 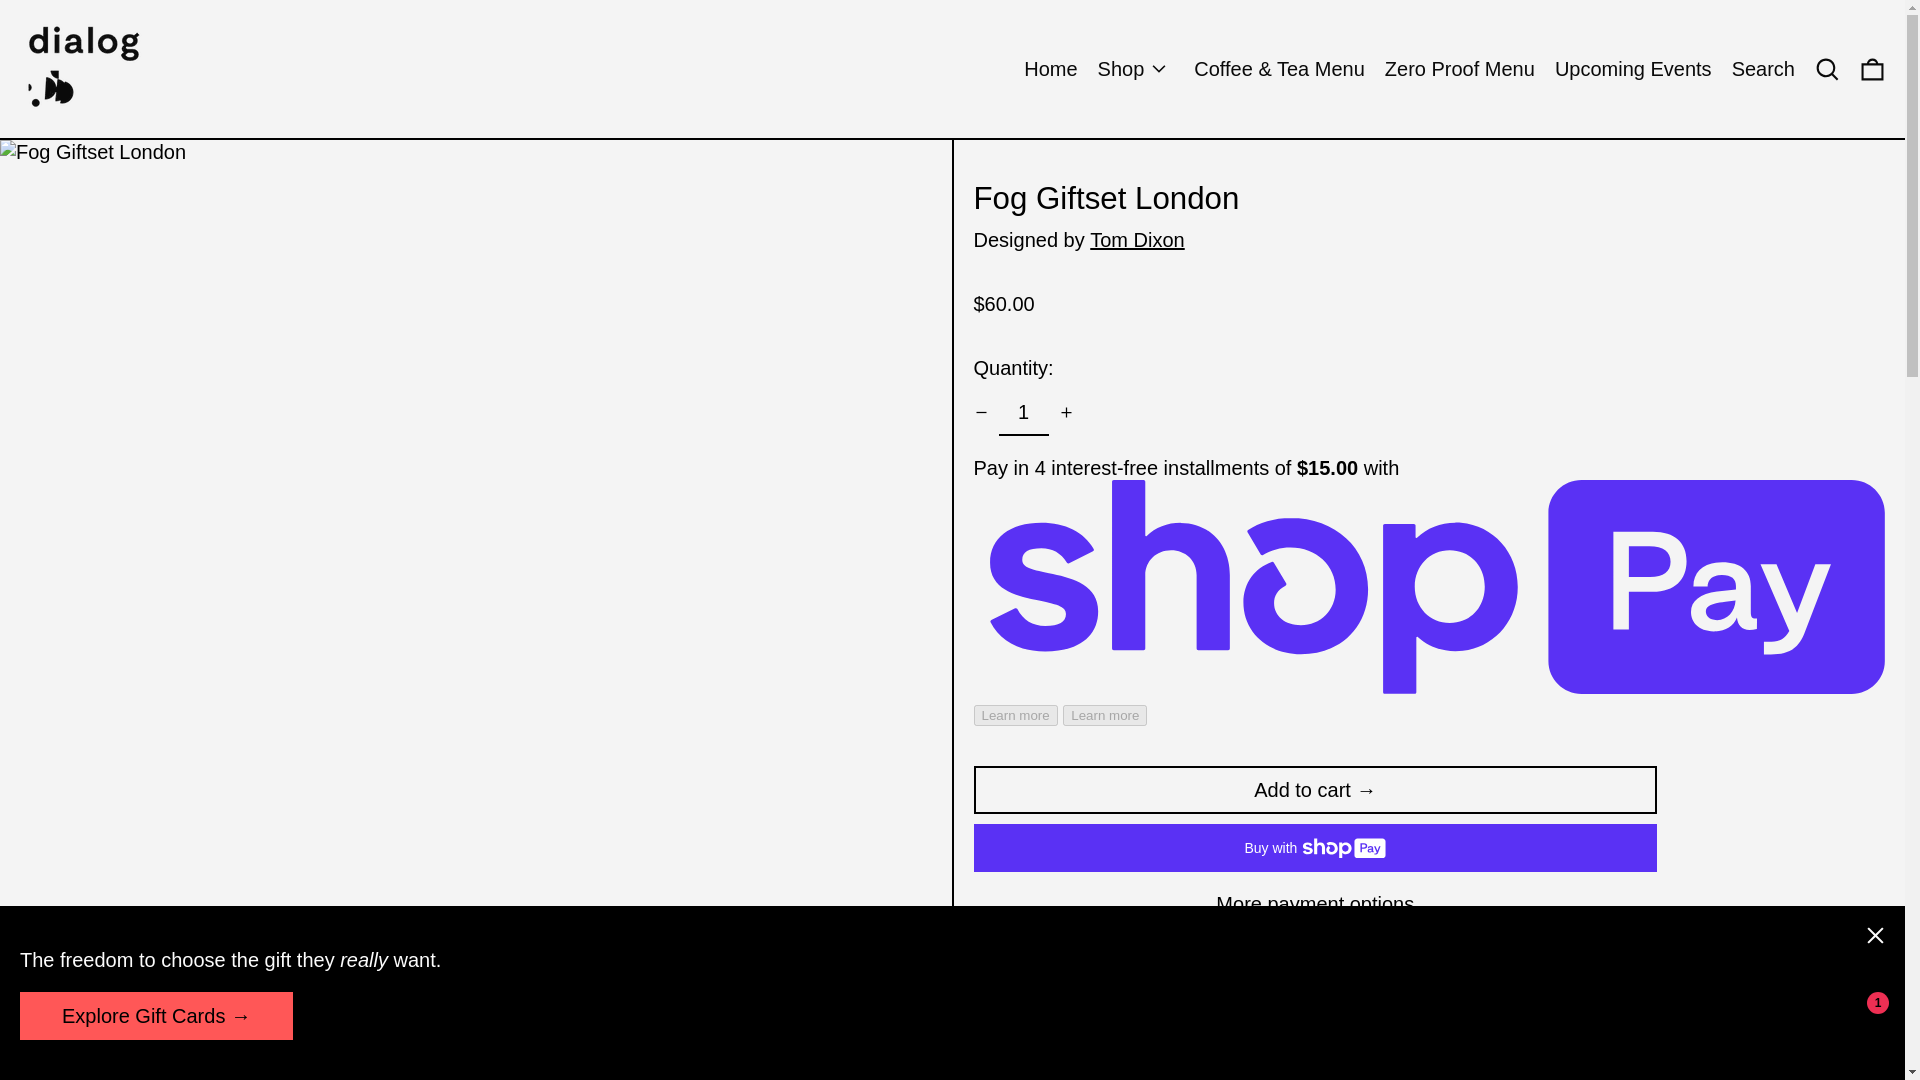 I want to click on 0 items, so click(x=1872, y=68).